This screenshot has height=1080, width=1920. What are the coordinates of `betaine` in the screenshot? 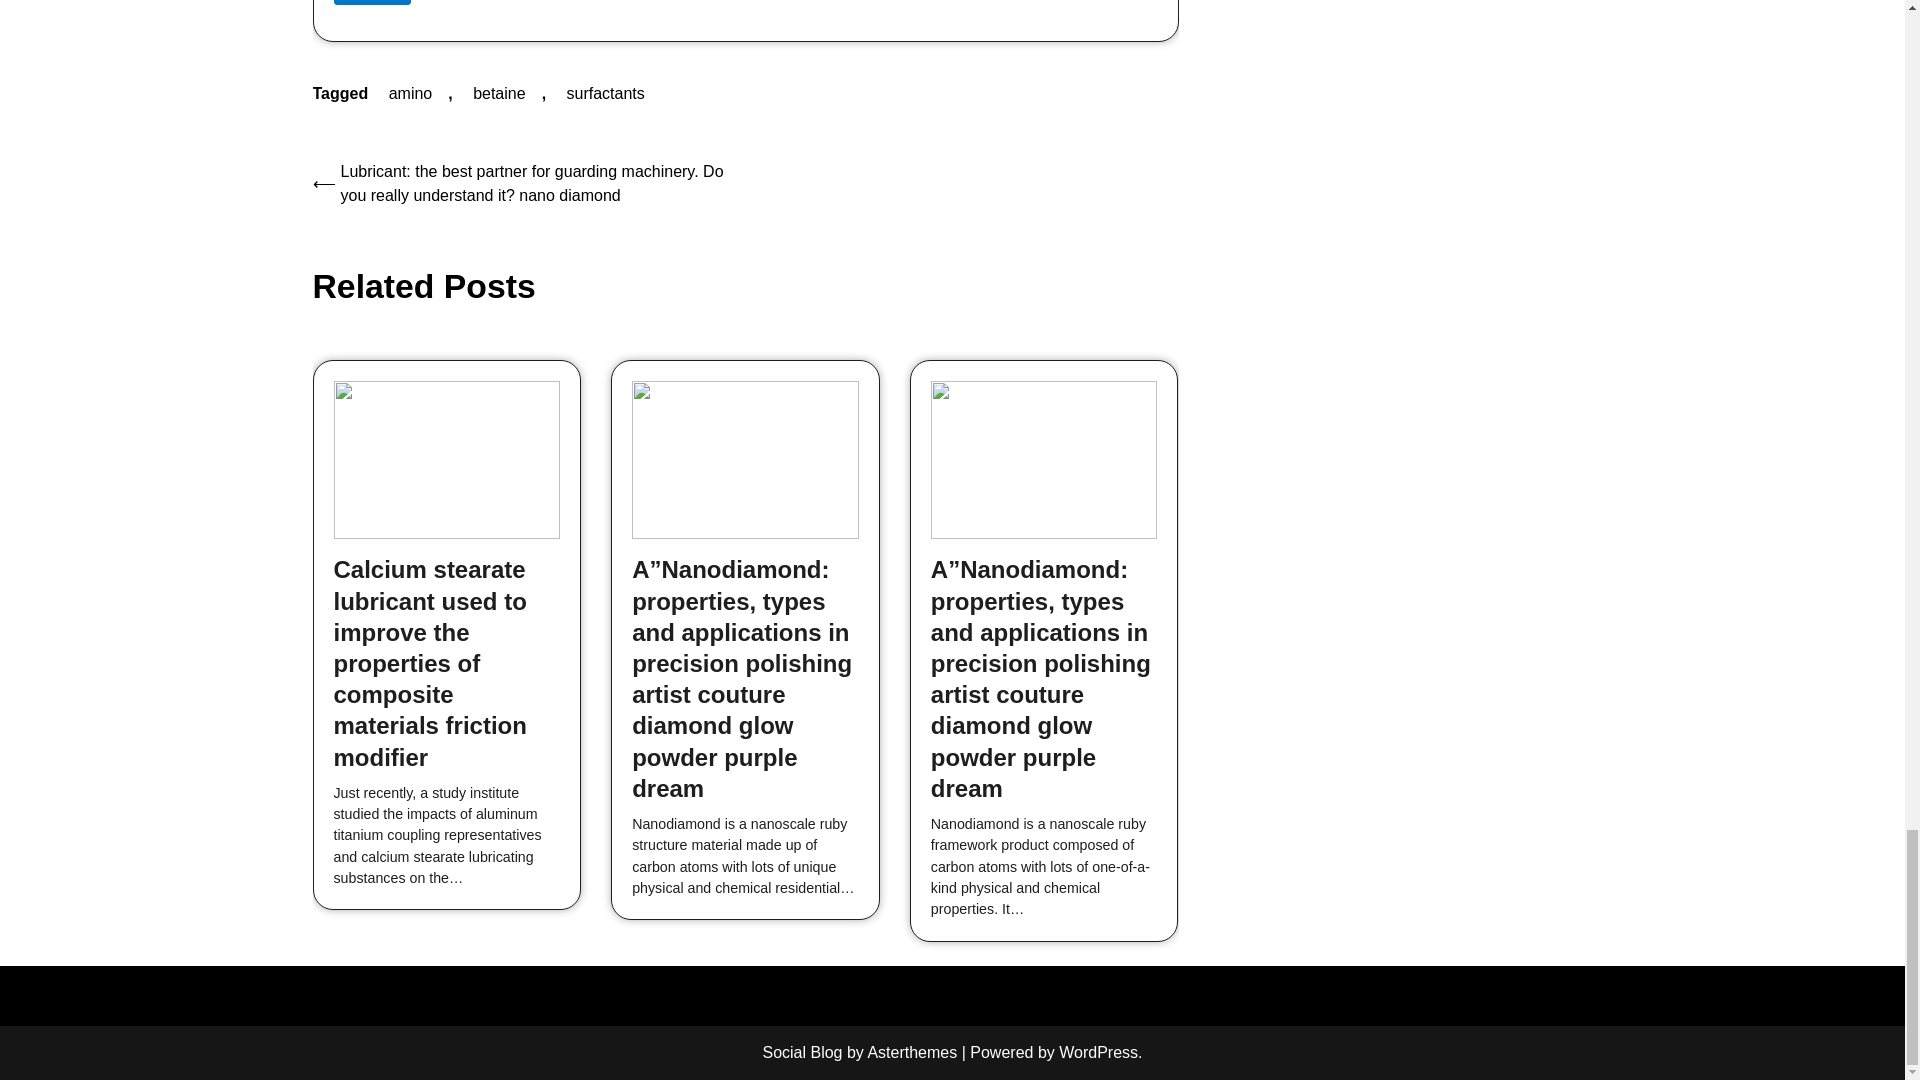 It's located at (498, 93).